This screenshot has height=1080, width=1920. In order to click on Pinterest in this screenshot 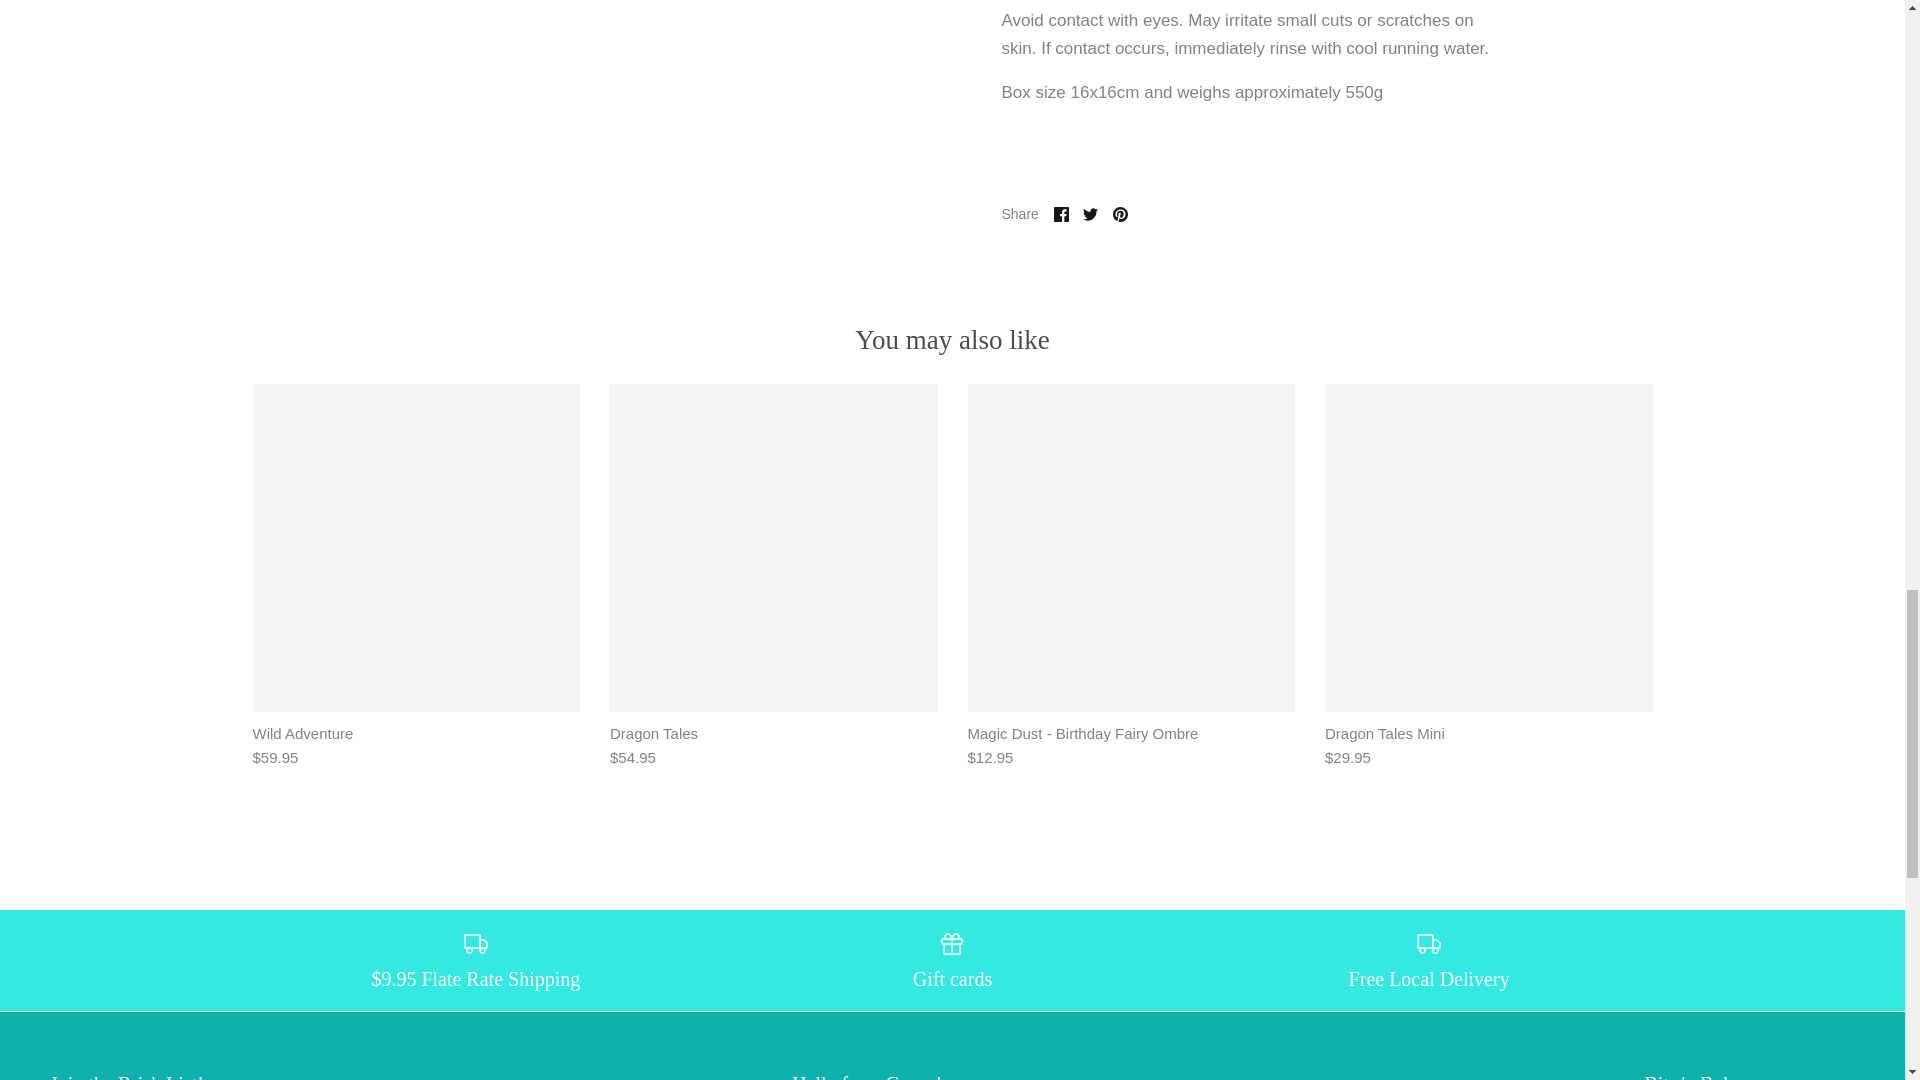, I will do `click(1120, 214)`.